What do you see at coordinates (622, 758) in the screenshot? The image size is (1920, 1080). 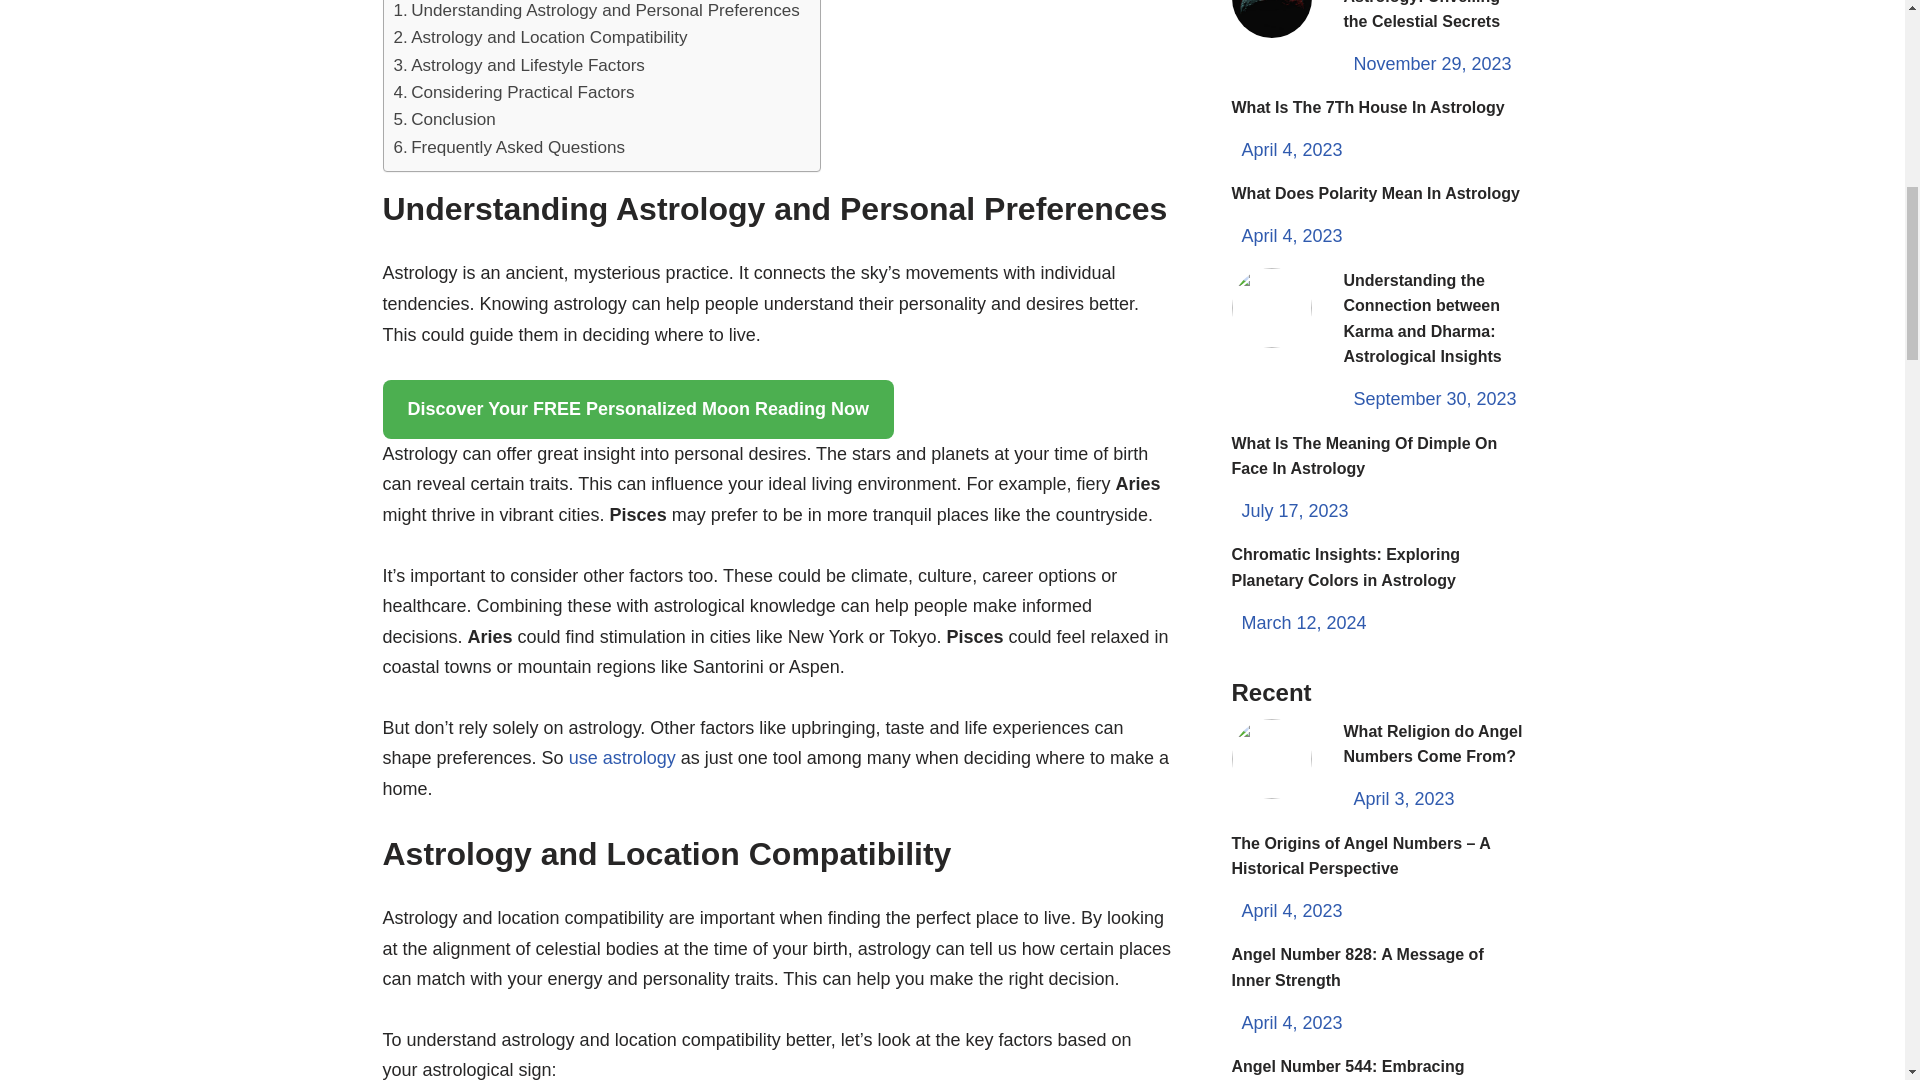 I see `use astrology` at bounding box center [622, 758].